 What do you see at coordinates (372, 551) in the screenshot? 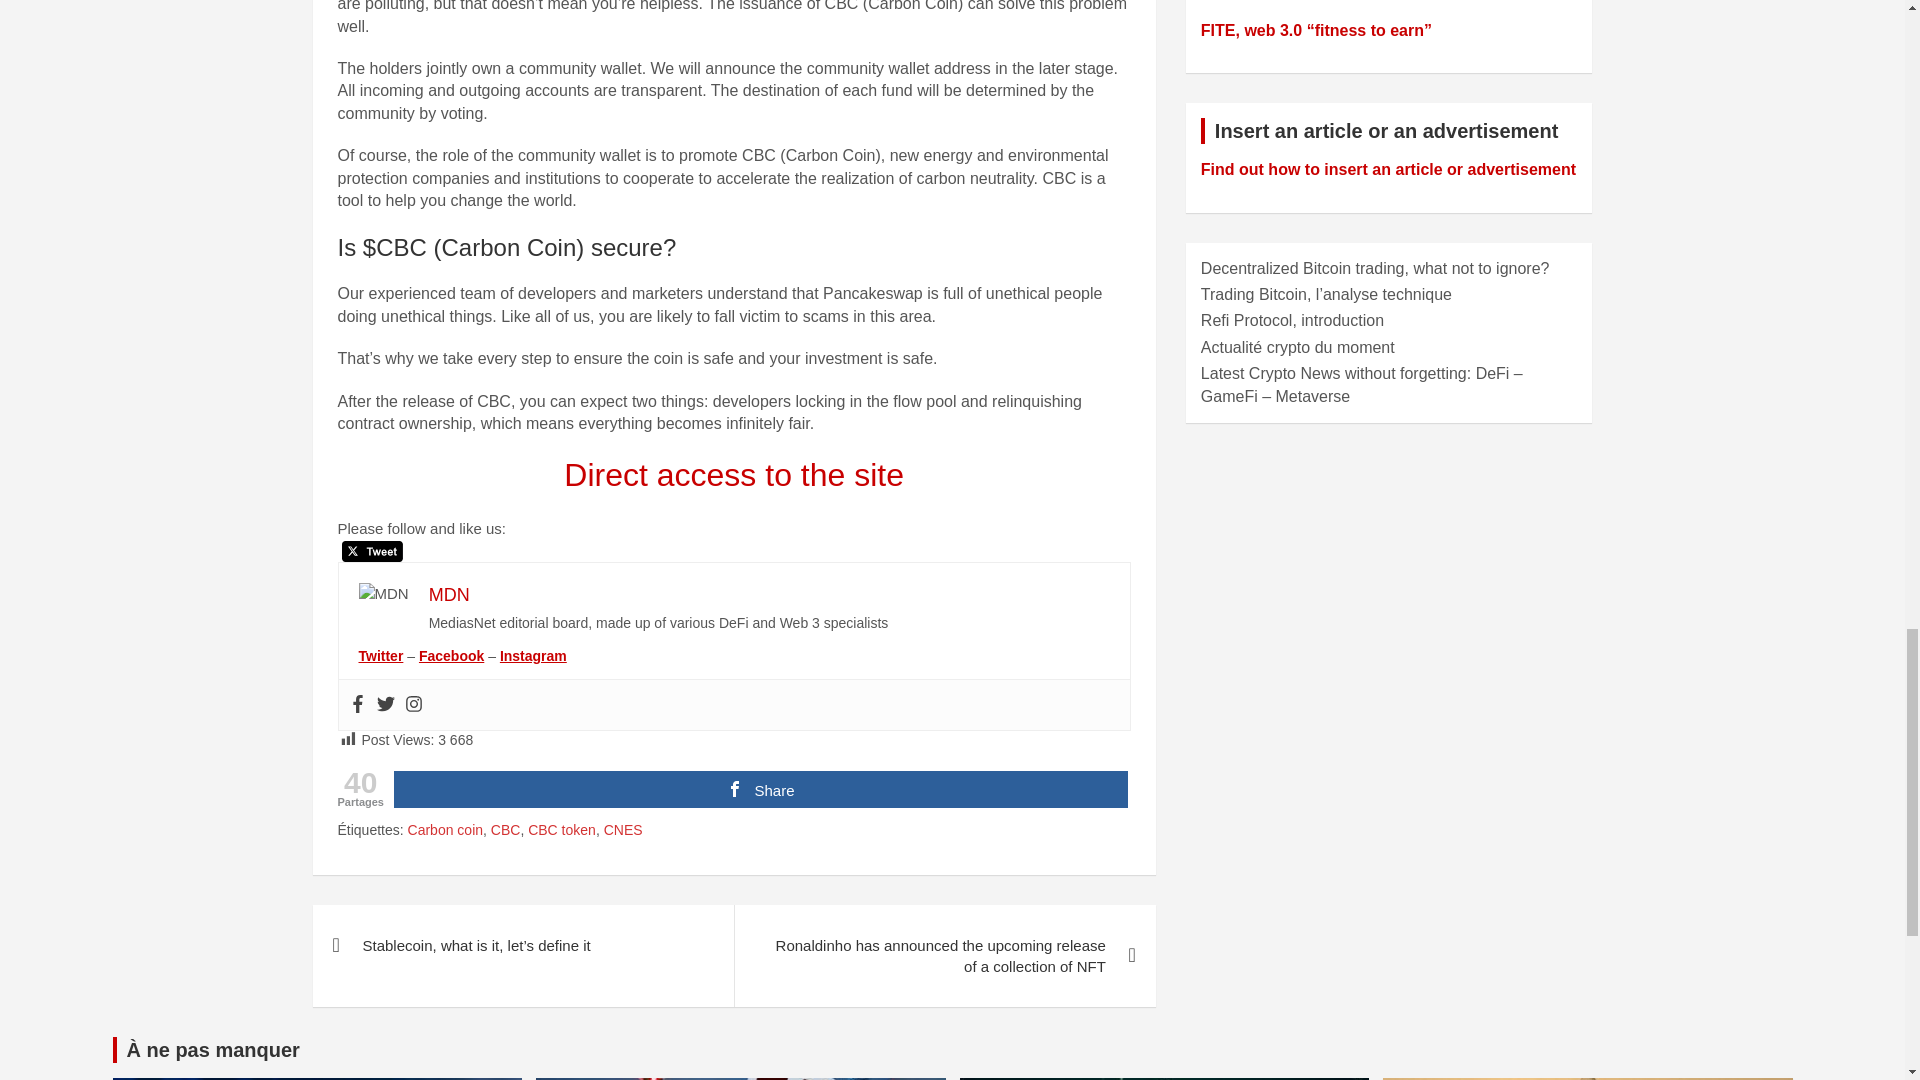
I see `Tweet` at bounding box center [372, 551].